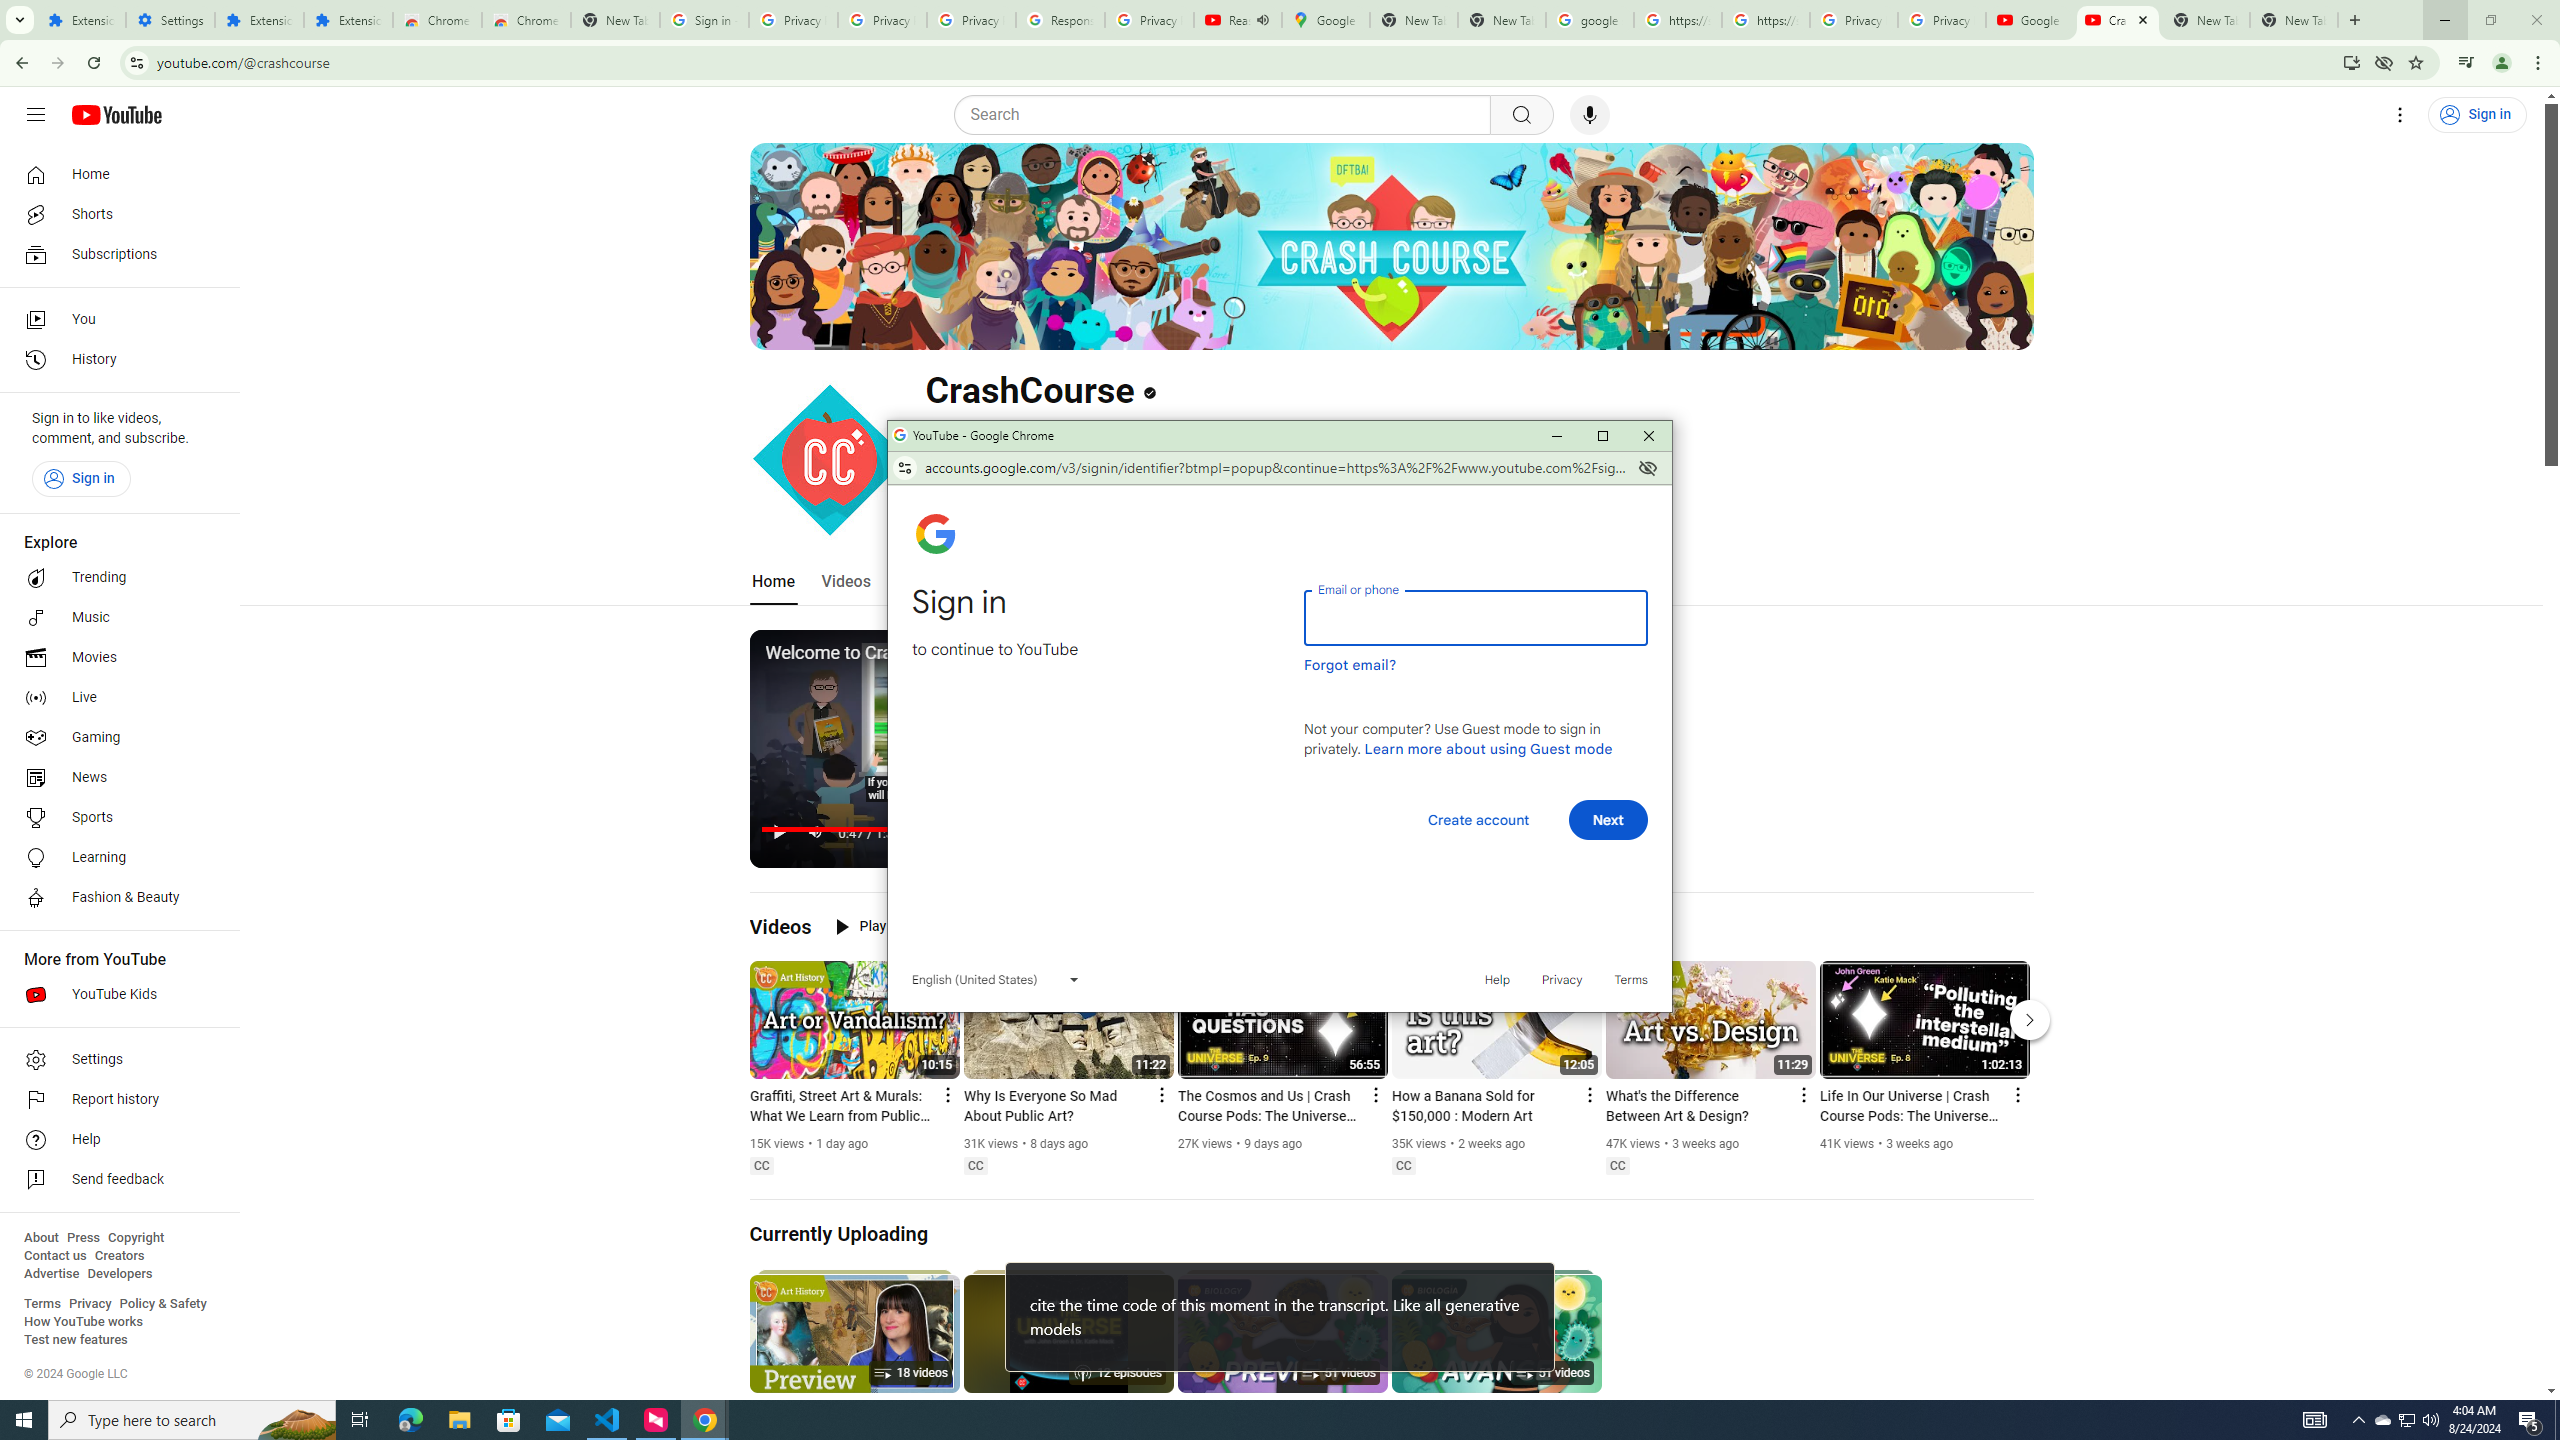 This screenshot has width=2560, height=1440. What do you see at coordinates (438, 20) in the screenshot?
I see `Chrome Web Store` at bounding box center [438, 20].